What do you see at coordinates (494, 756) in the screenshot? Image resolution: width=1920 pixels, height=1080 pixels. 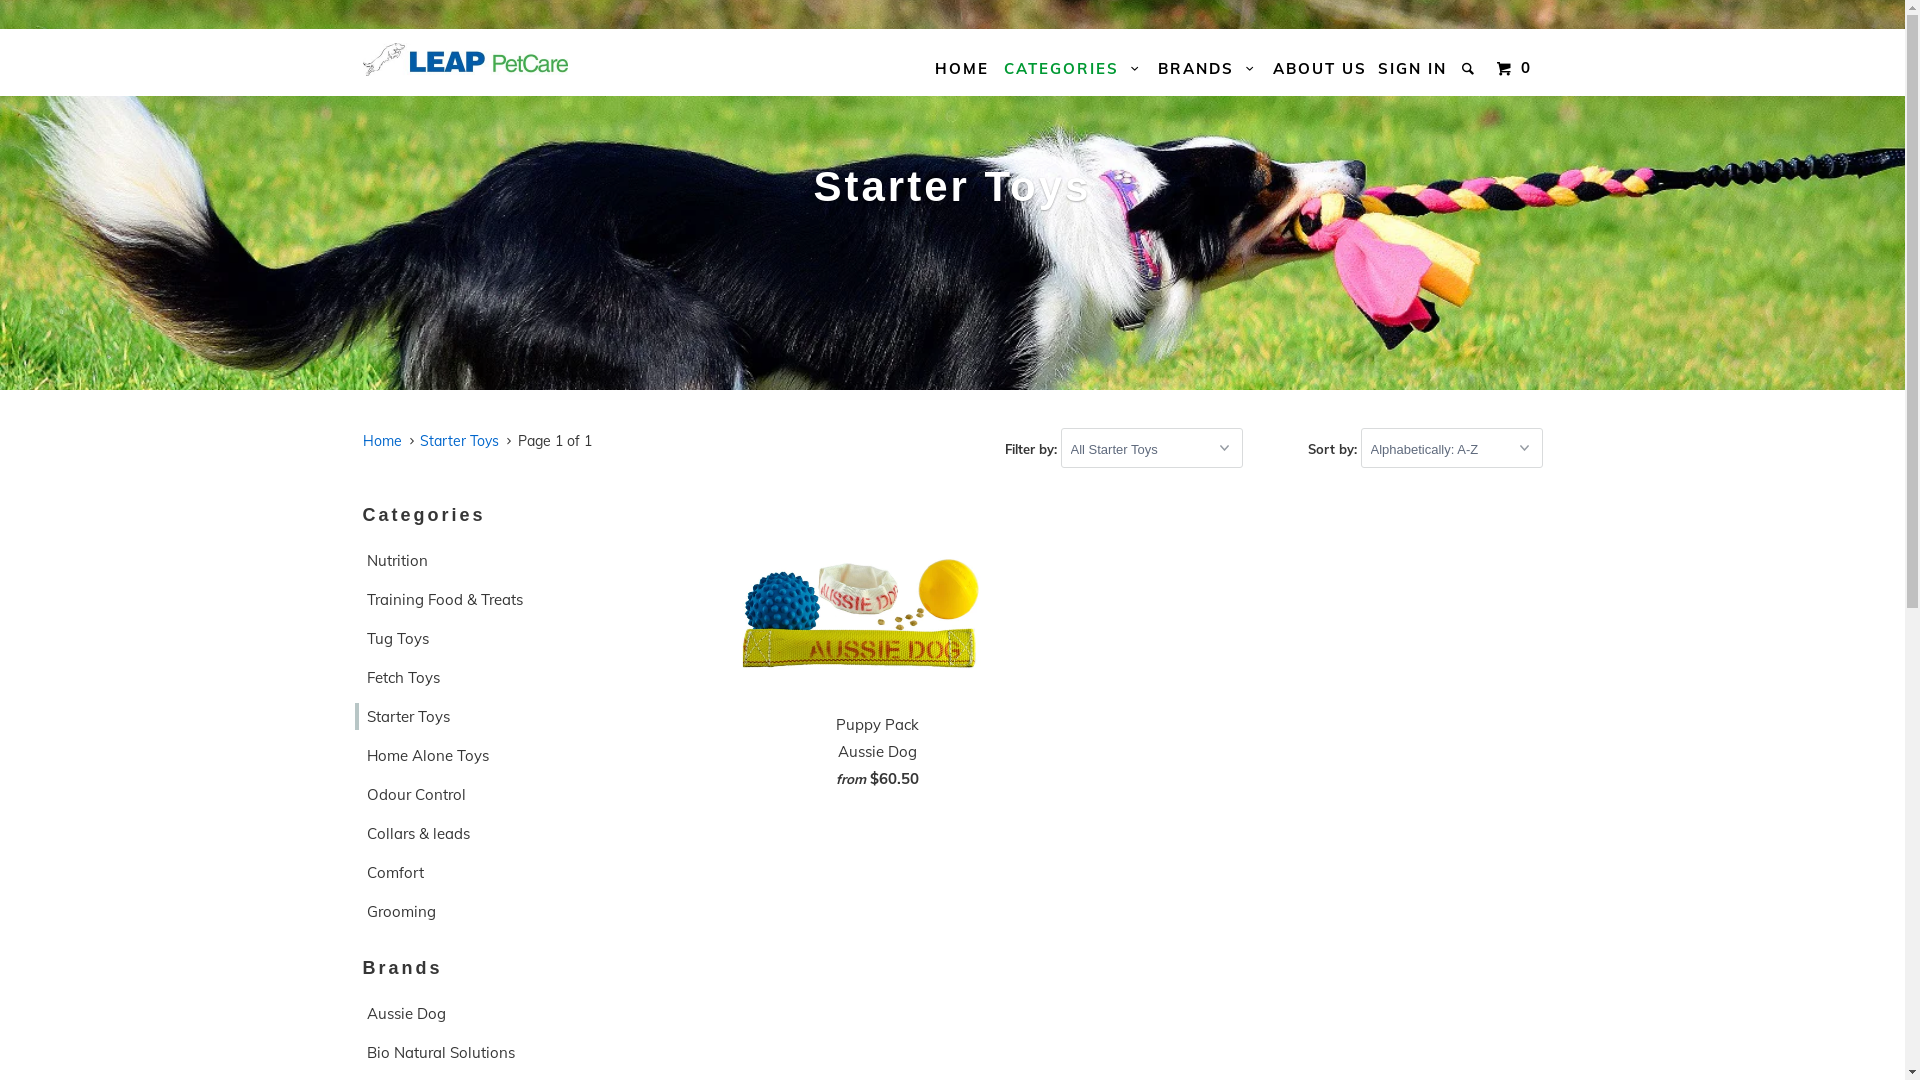 I see `Home Alone Toys` at bounding box center [494, 756].